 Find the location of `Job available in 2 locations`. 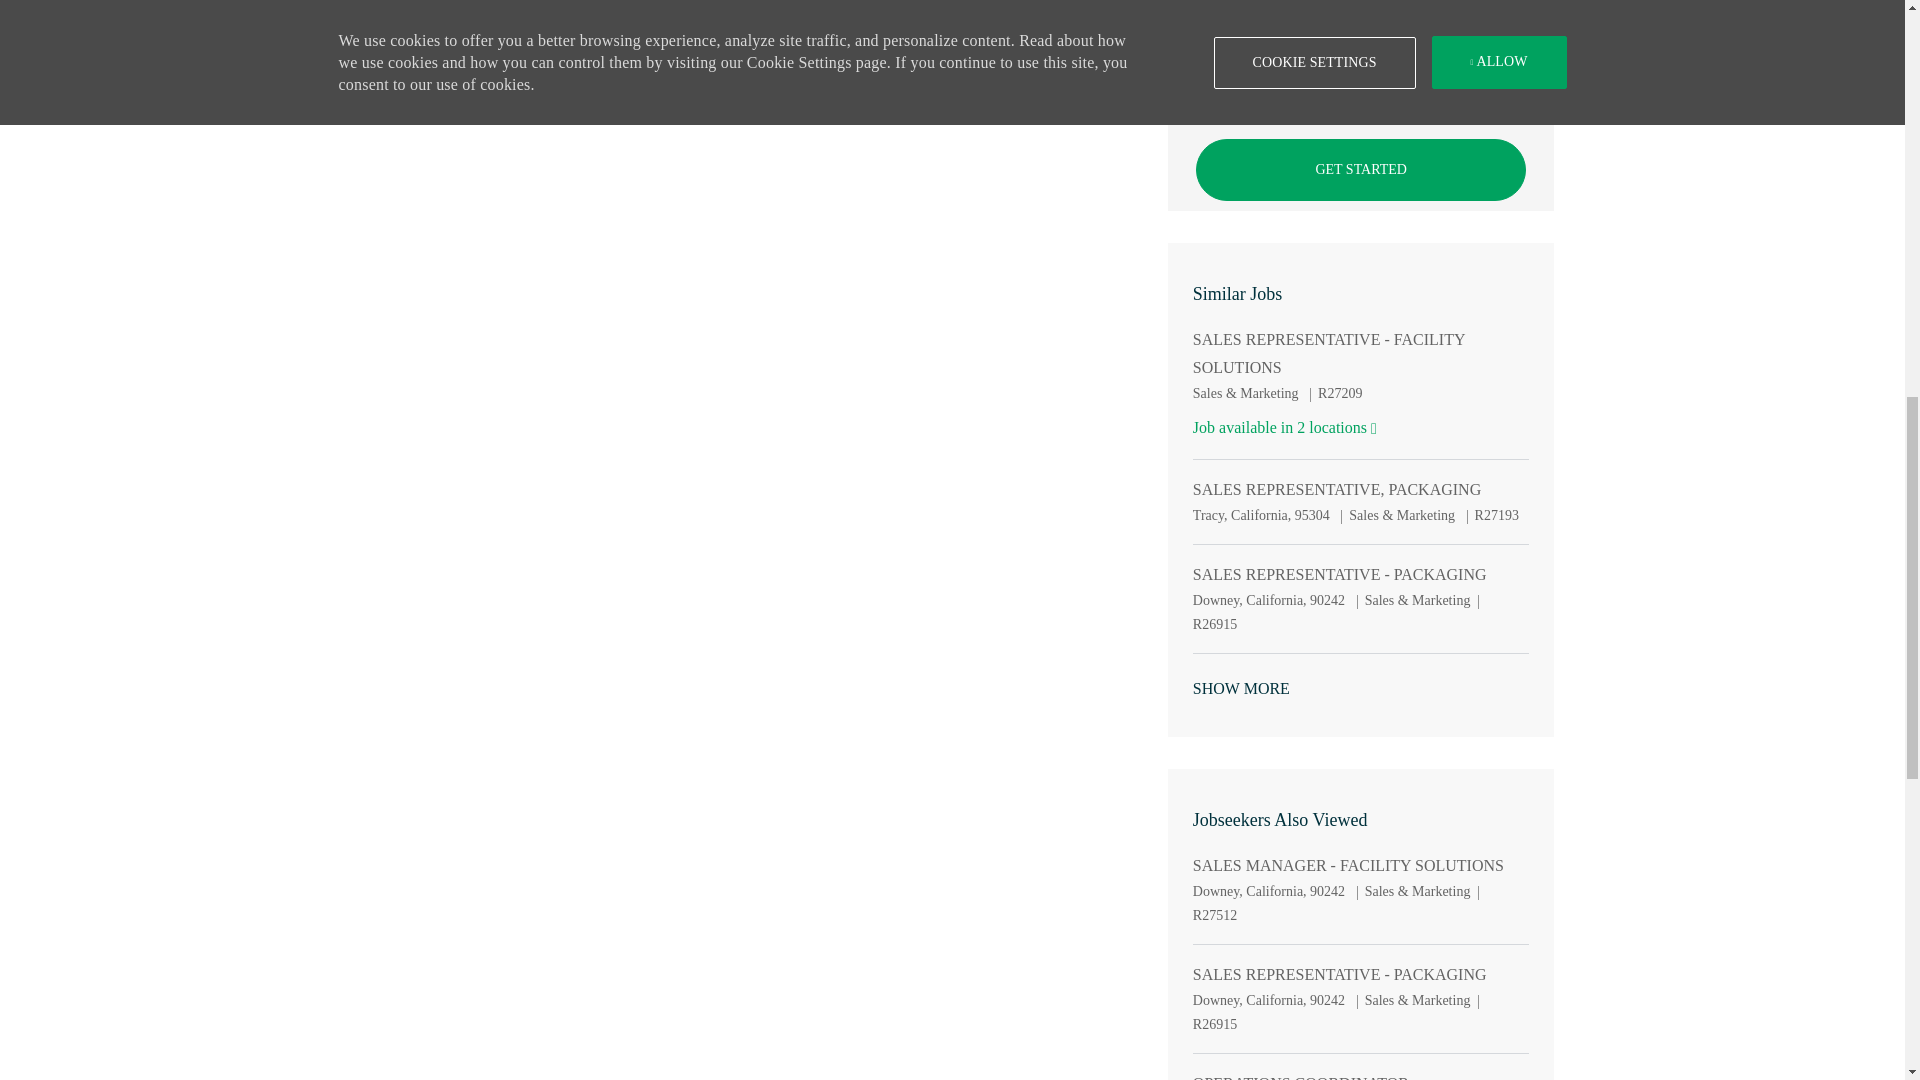

Job available in 2 locations is located at coordinates (1284, 428).